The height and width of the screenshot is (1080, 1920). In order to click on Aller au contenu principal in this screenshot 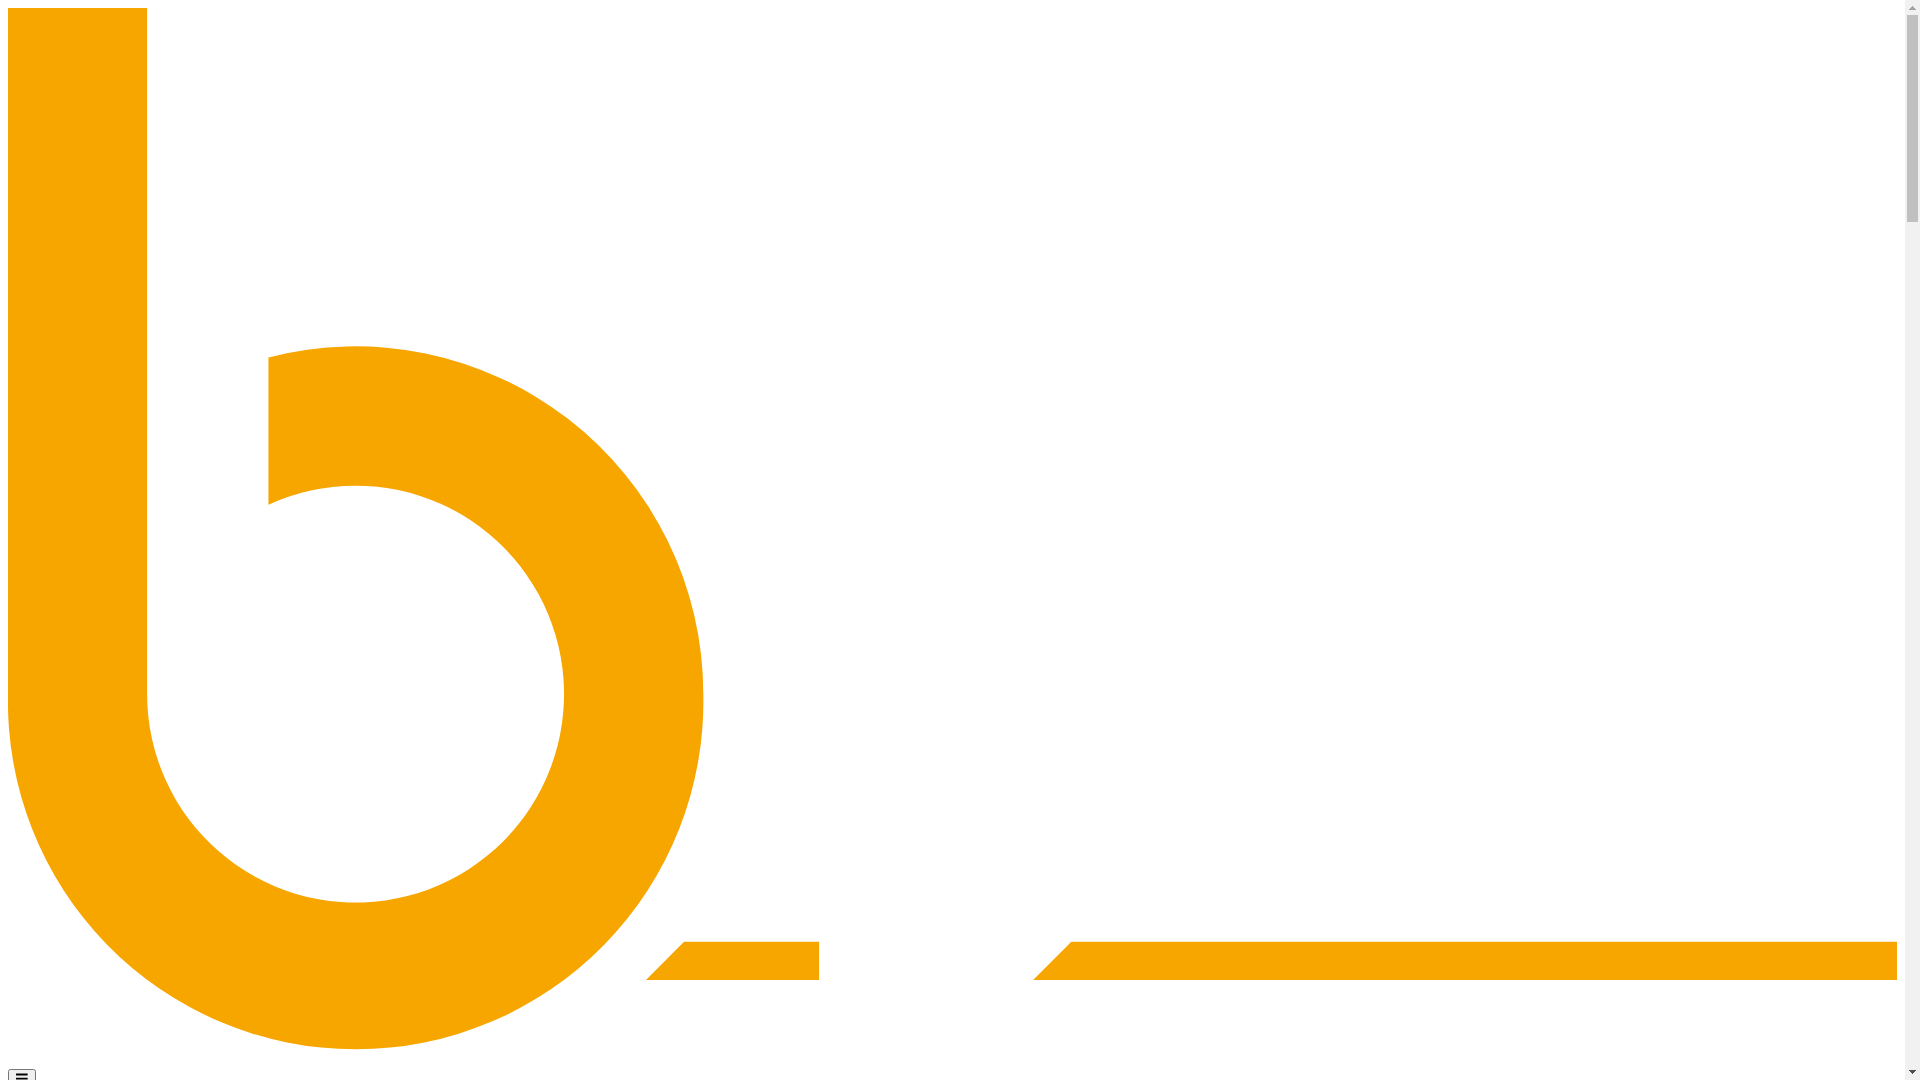, I will do `click(8, 8)`.